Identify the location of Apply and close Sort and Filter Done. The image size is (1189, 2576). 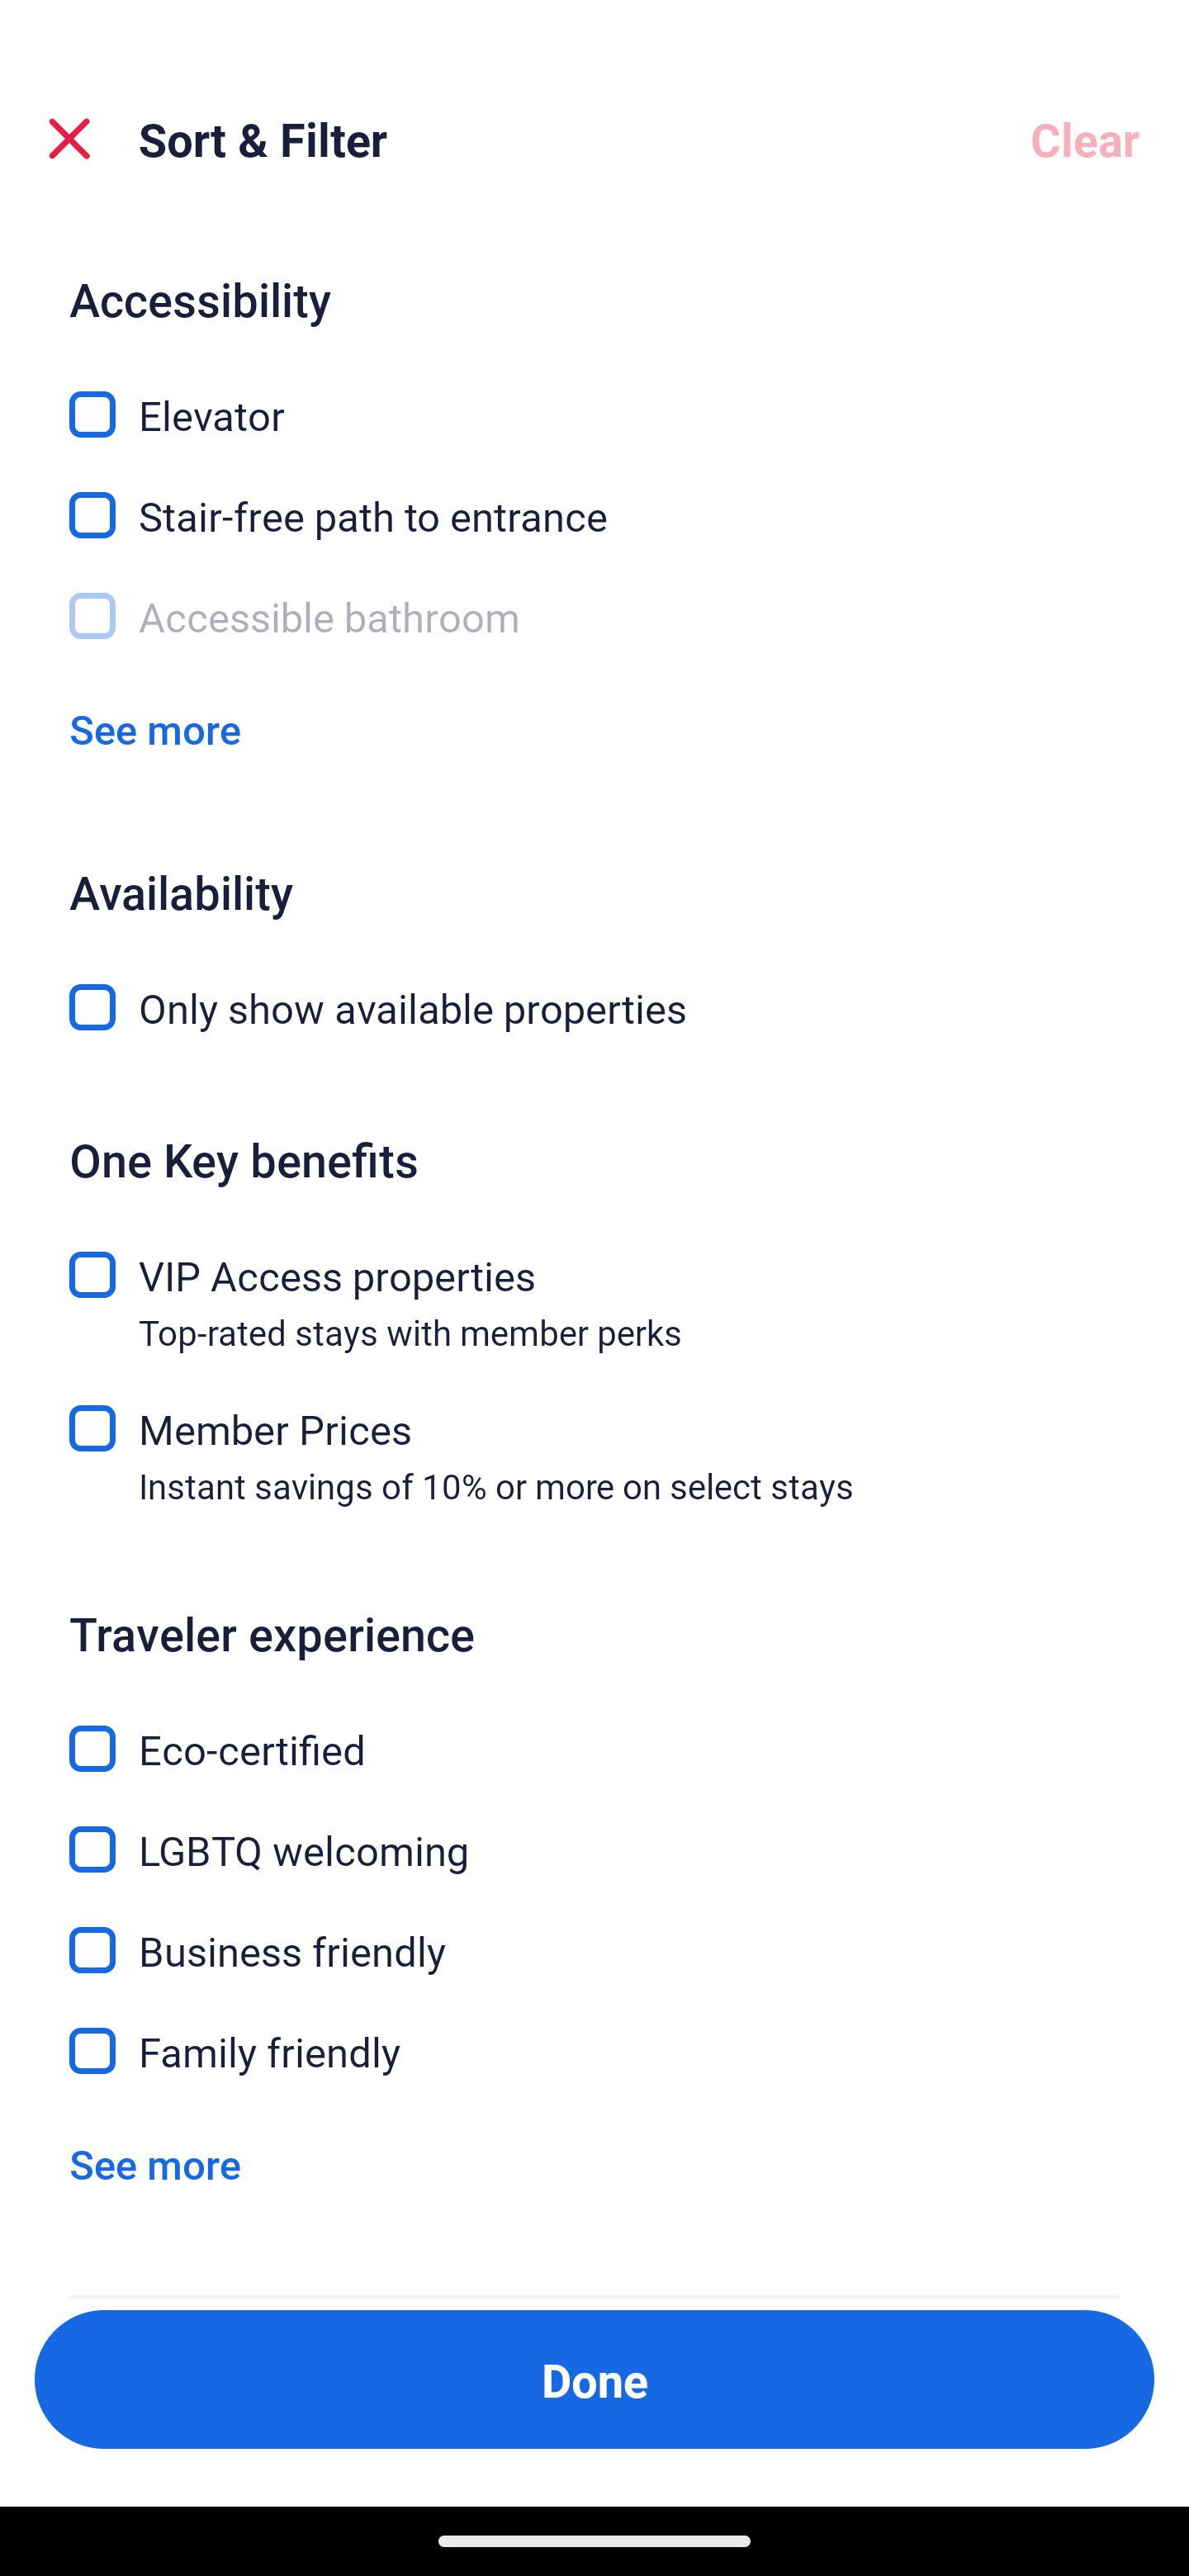
(594, 2379).